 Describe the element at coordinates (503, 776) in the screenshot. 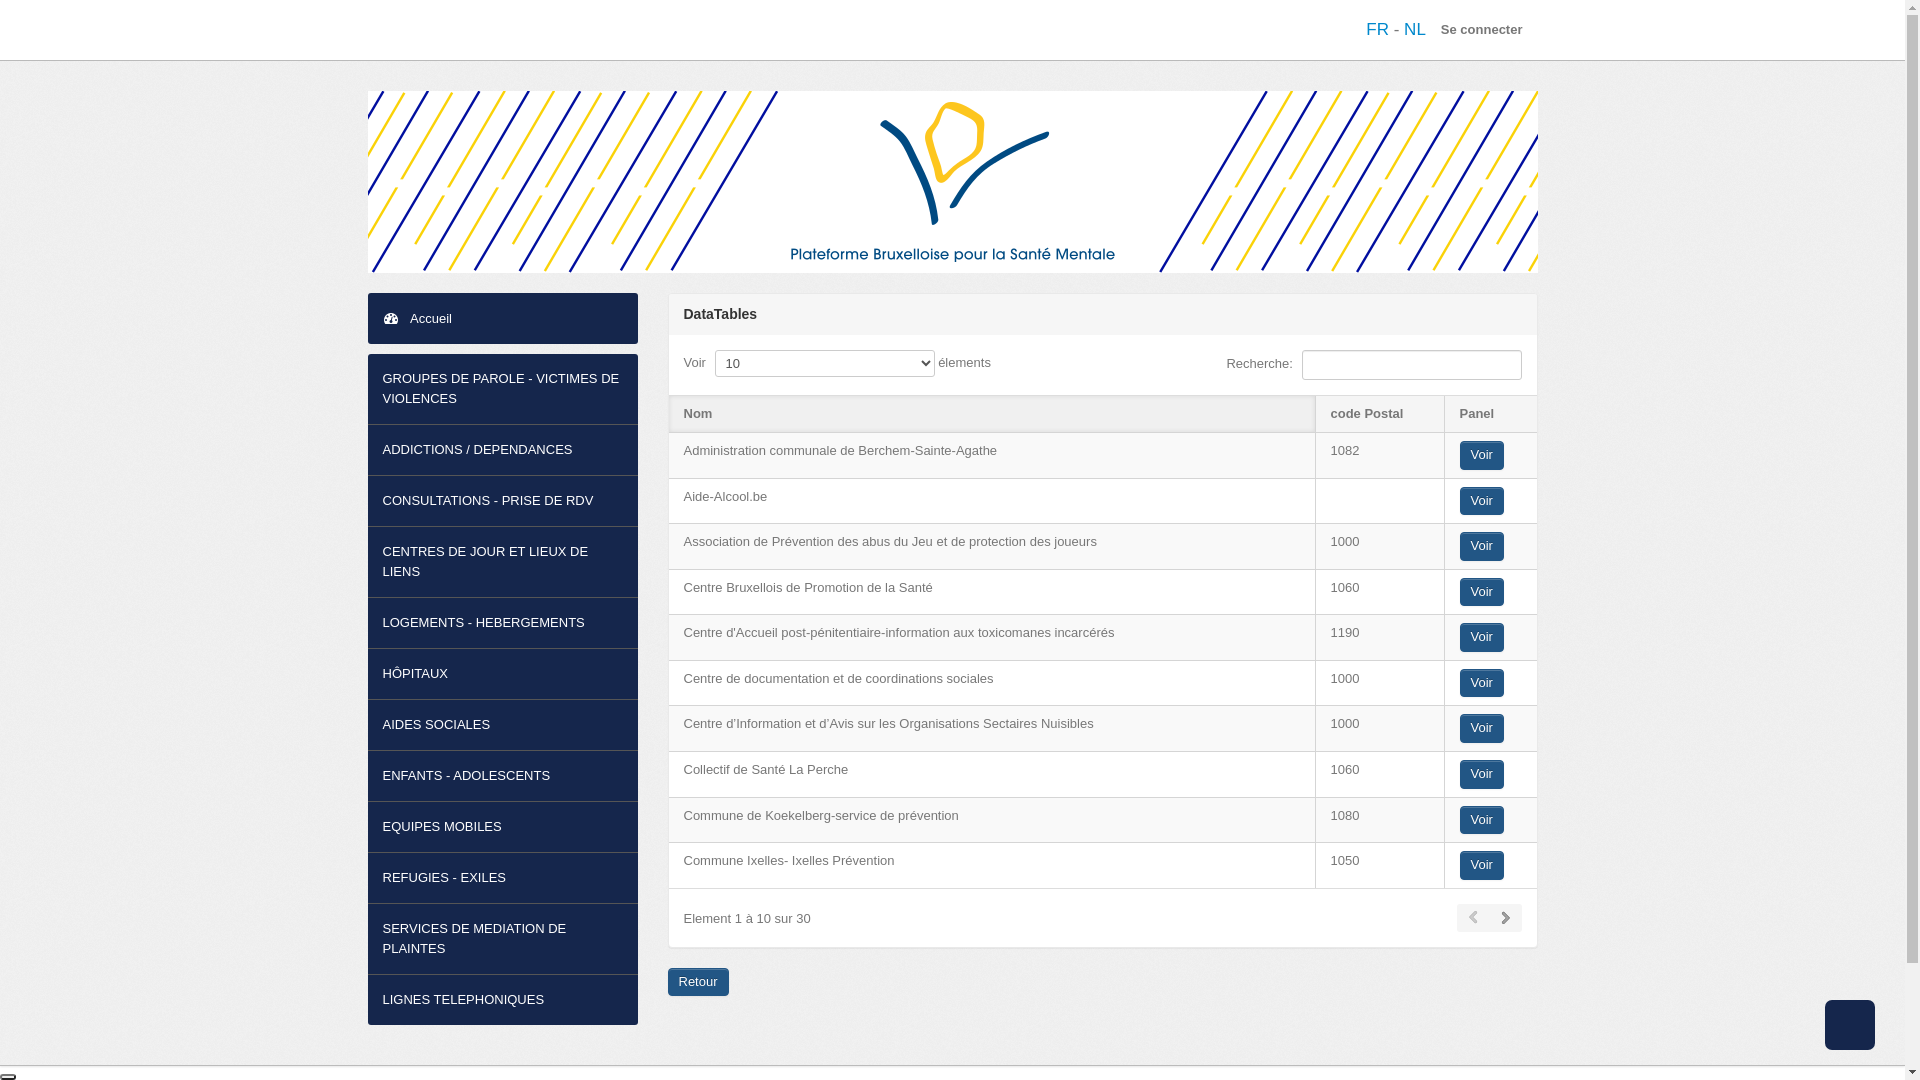

I see `ENFANTS - ADOLESCENTS` at that location.